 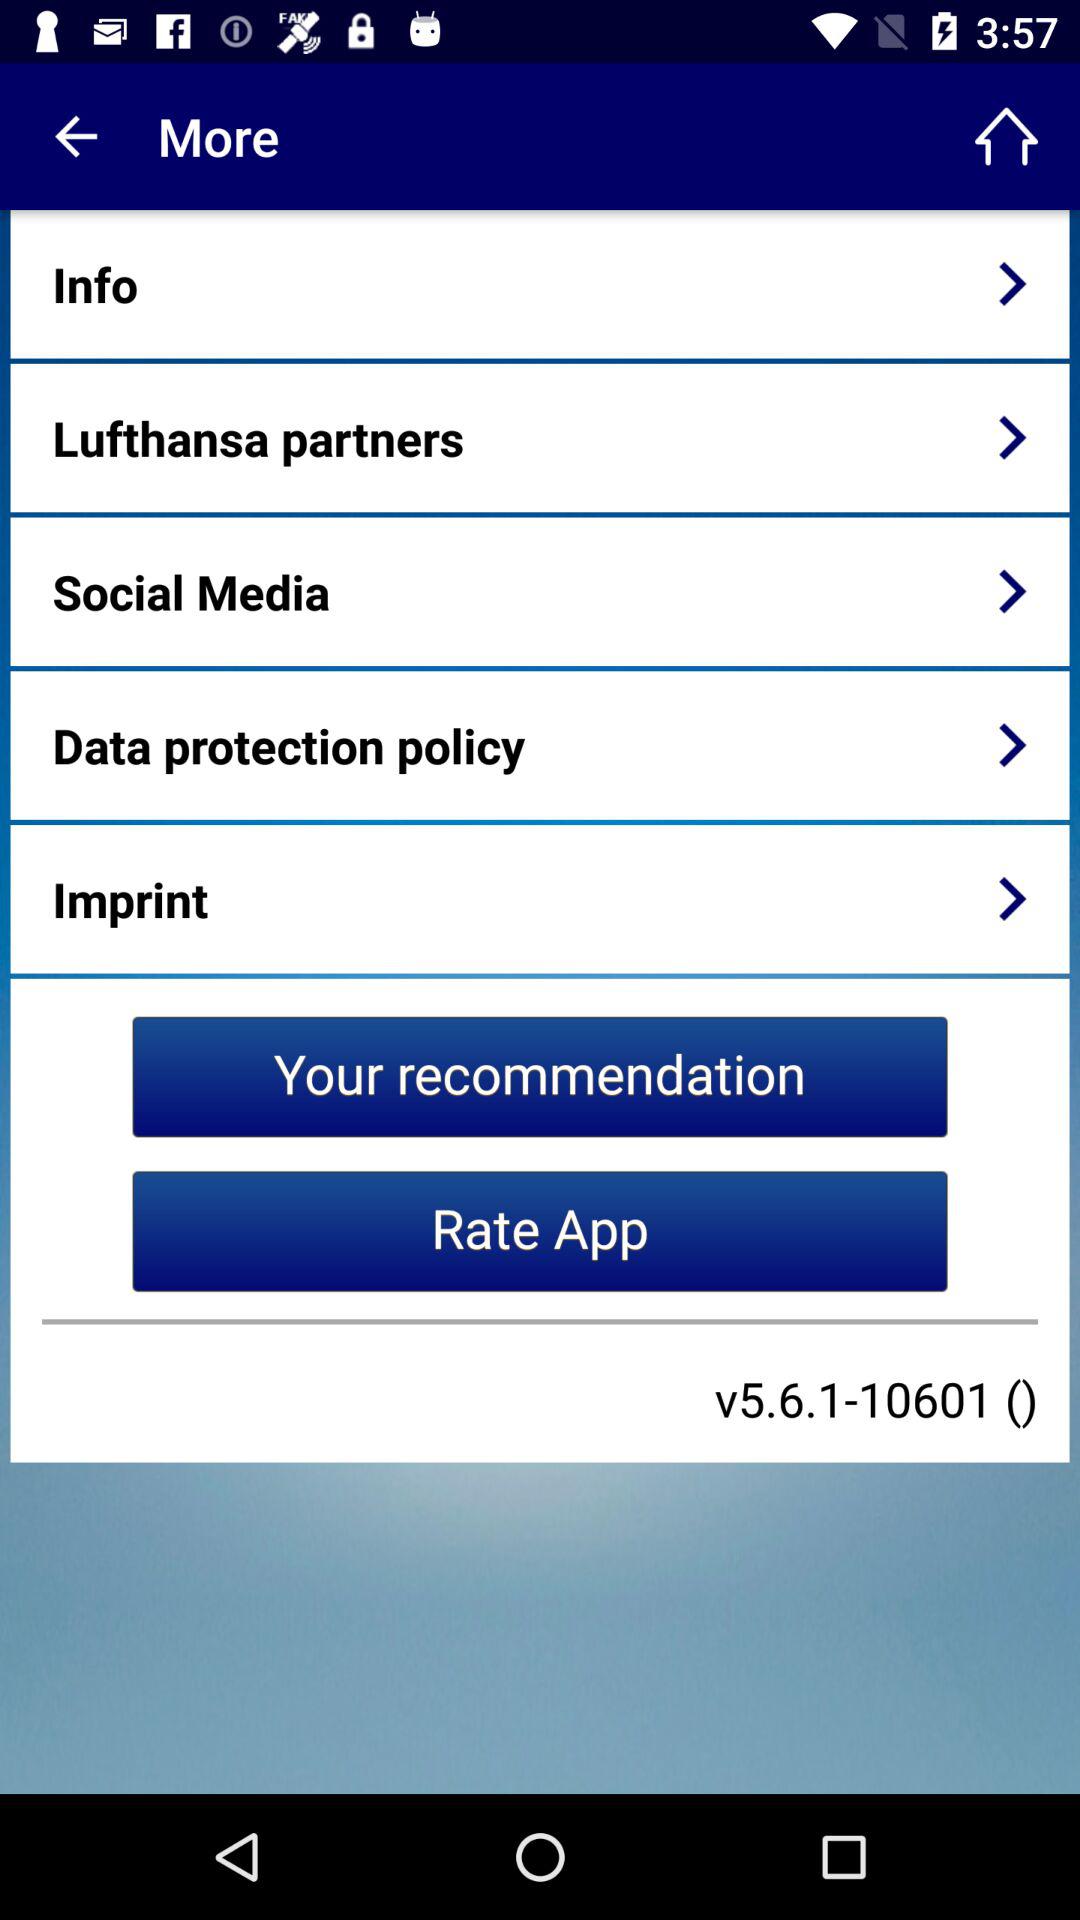 I want to click on select the item to the right of imprint, so click(x=1012, y=898).